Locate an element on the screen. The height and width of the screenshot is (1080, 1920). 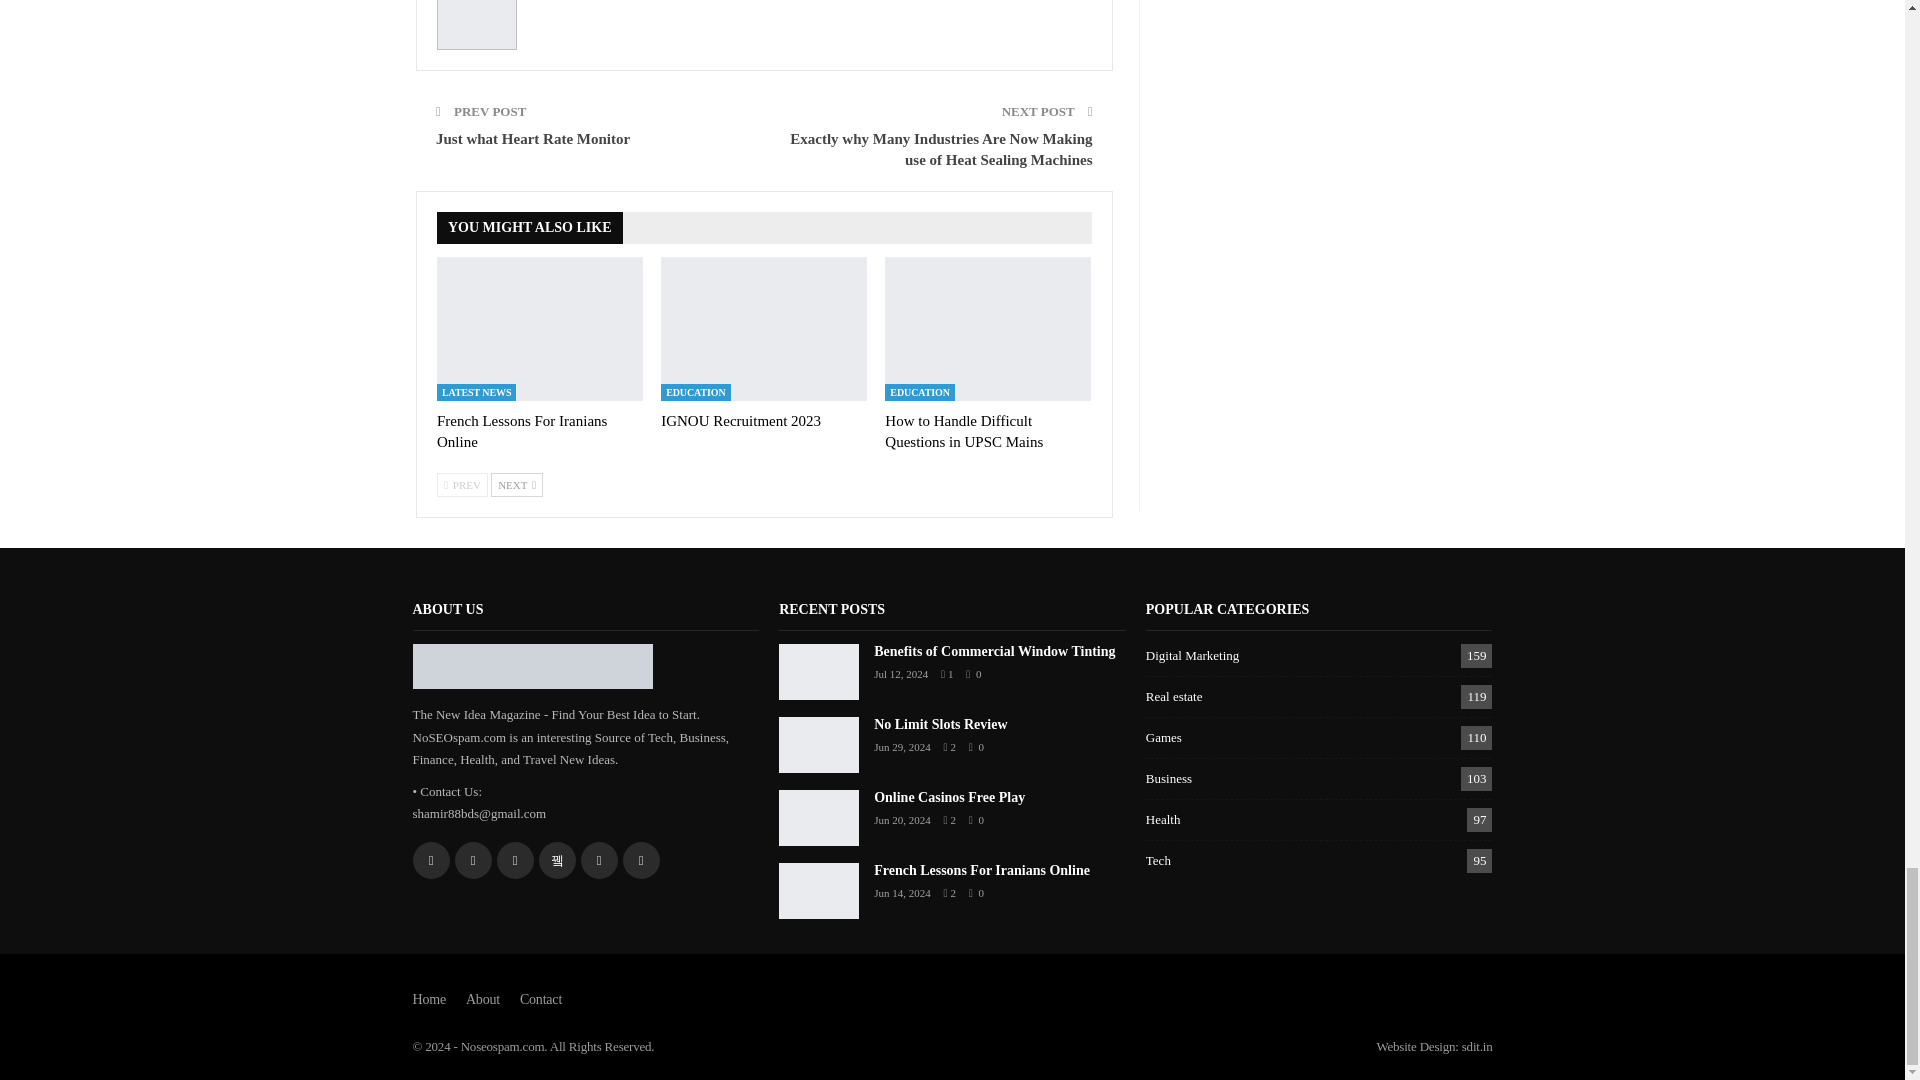
French Lessons For Iranians Online is located at coordinates (522, 431).